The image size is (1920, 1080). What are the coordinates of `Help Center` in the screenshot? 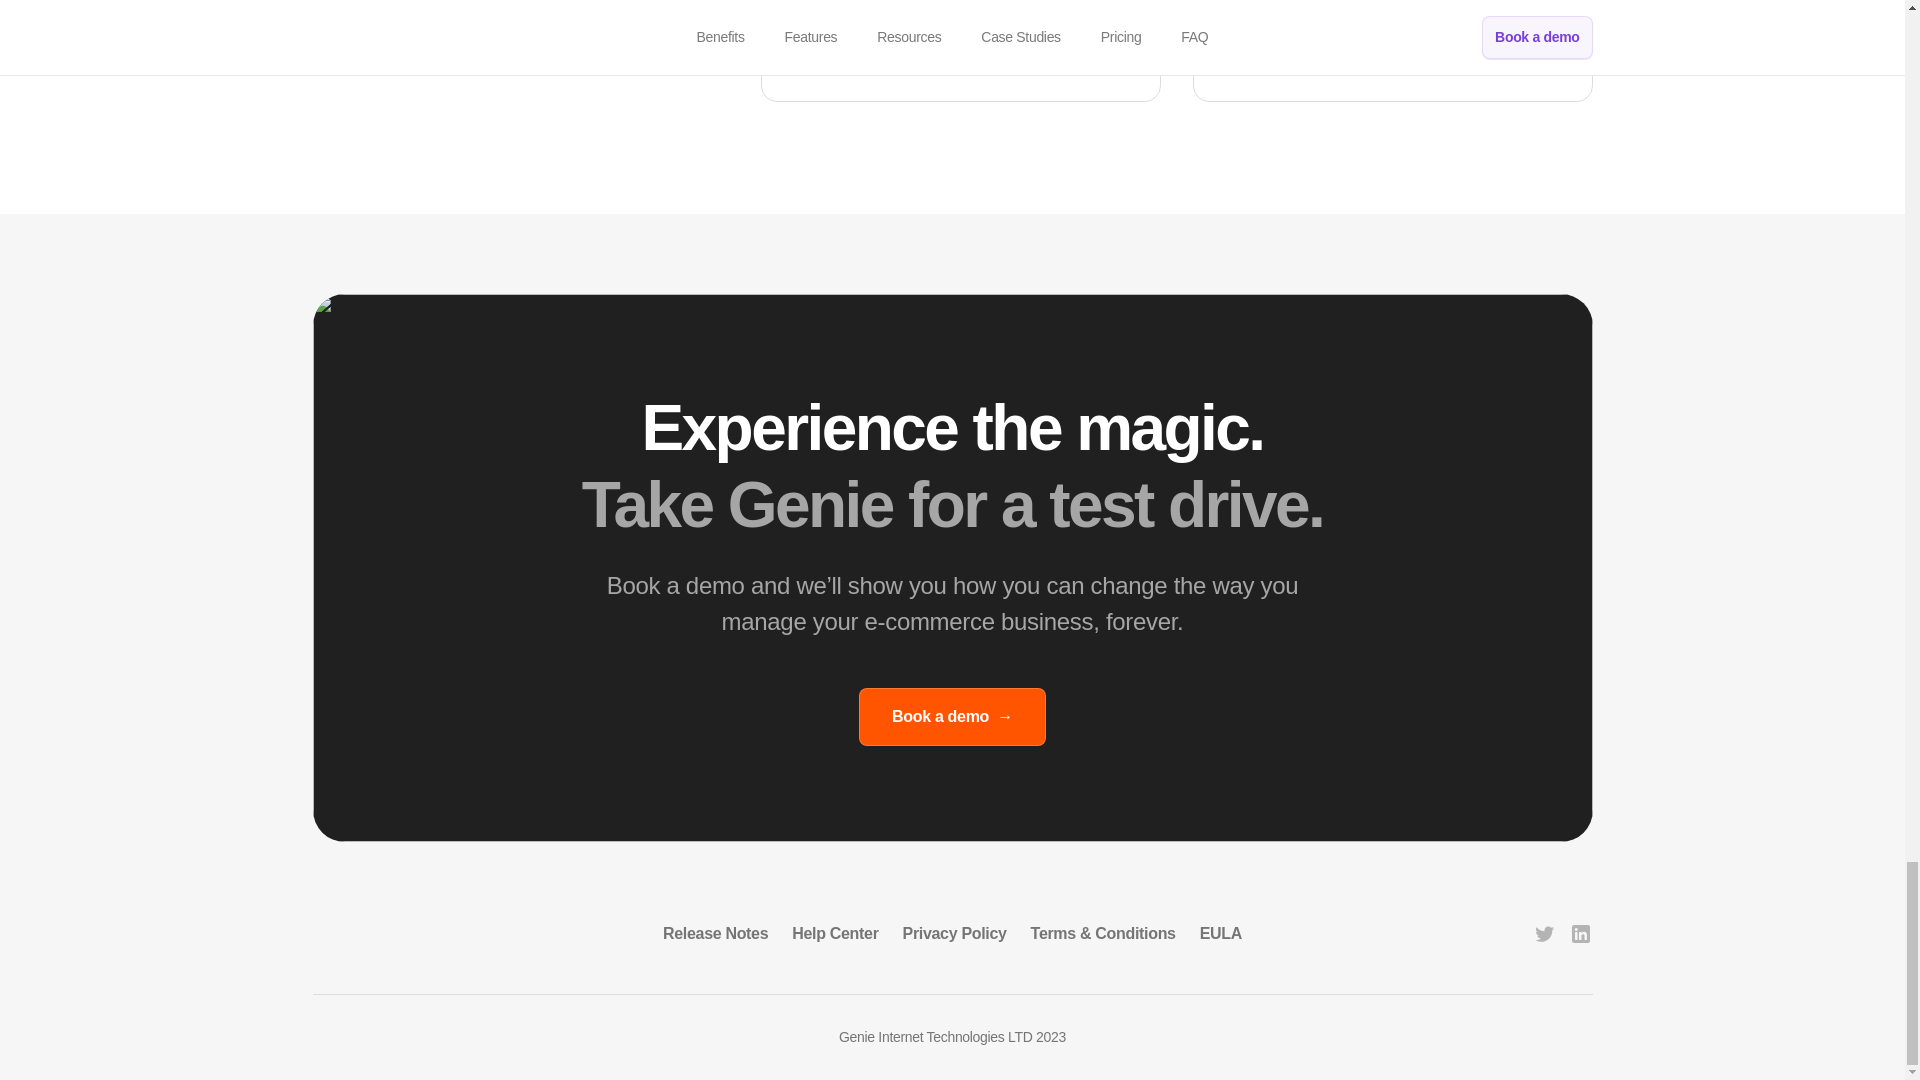 It's located at (834, 934).